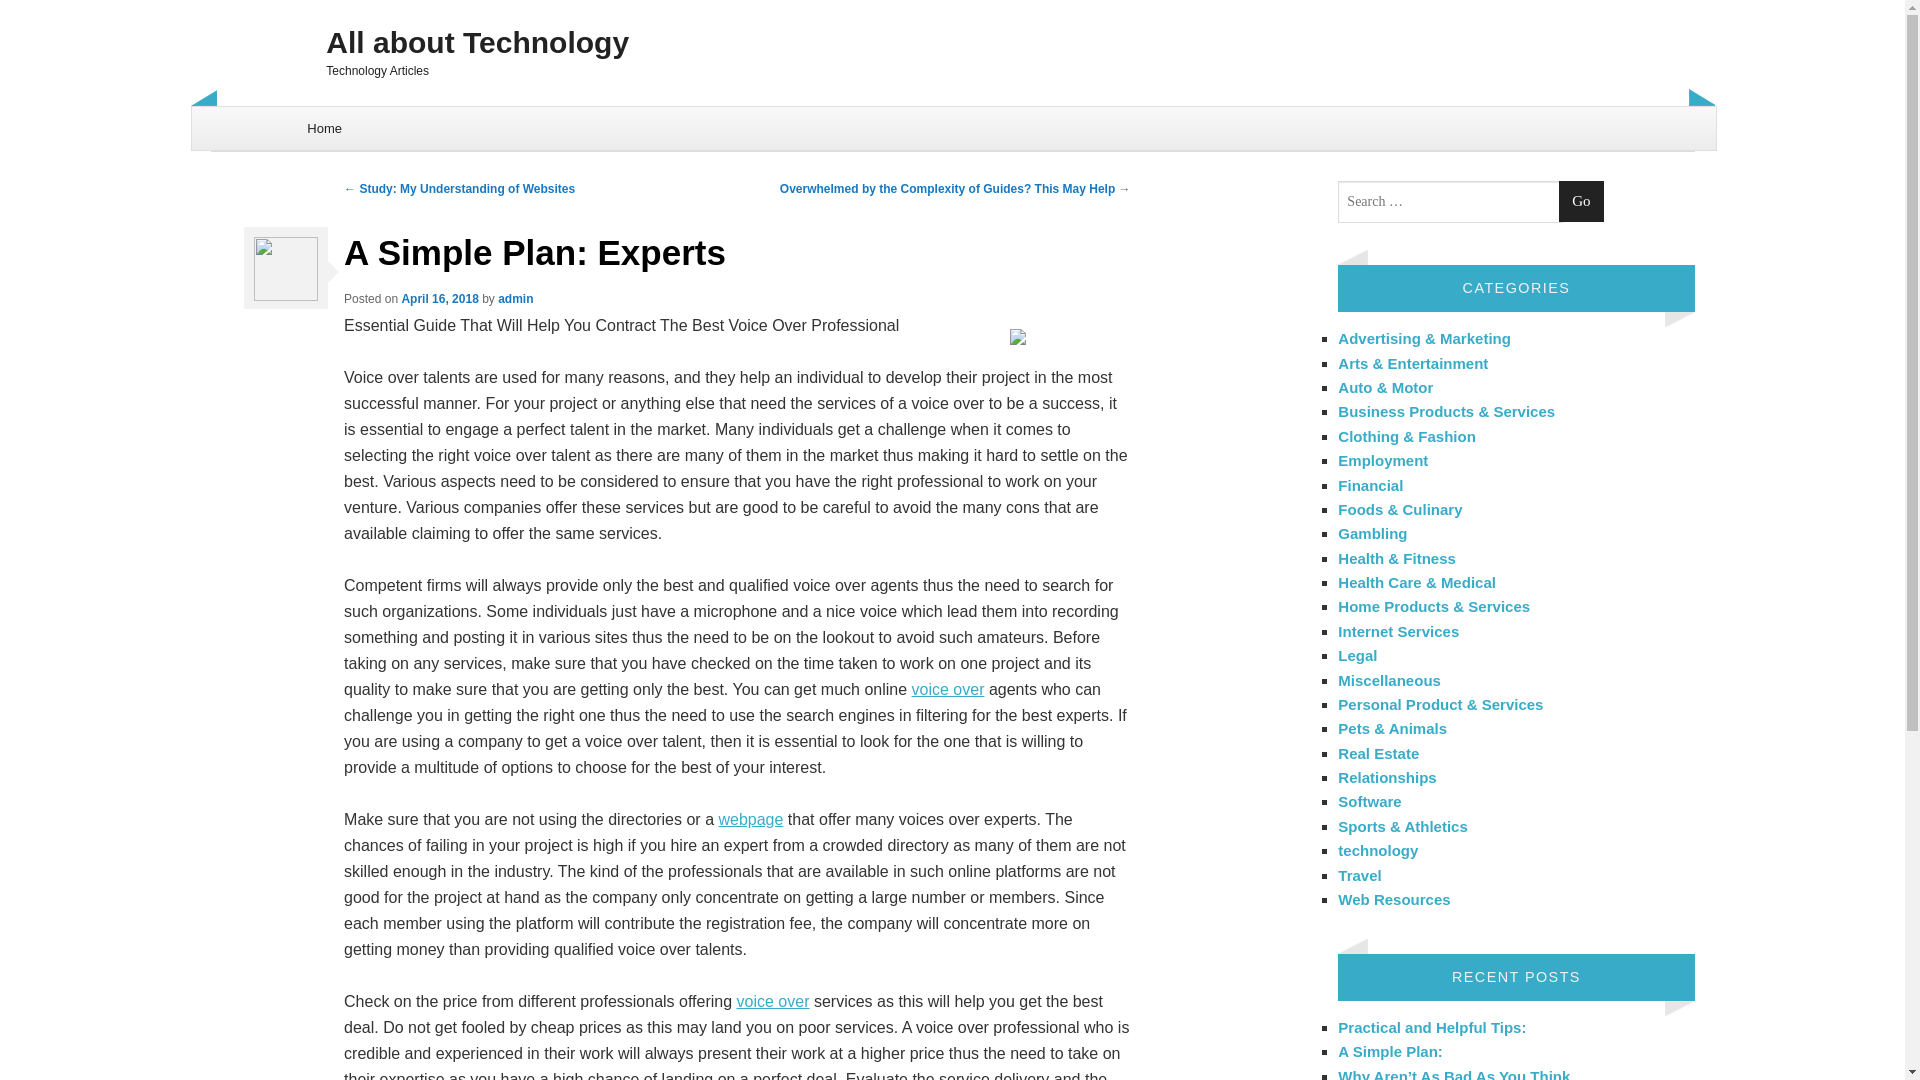 This screenshot has width=1920, height=1080. What do you see at coordinates (515, 298) in the screenshot?
I see `admin` at bounding box center [515, 298].